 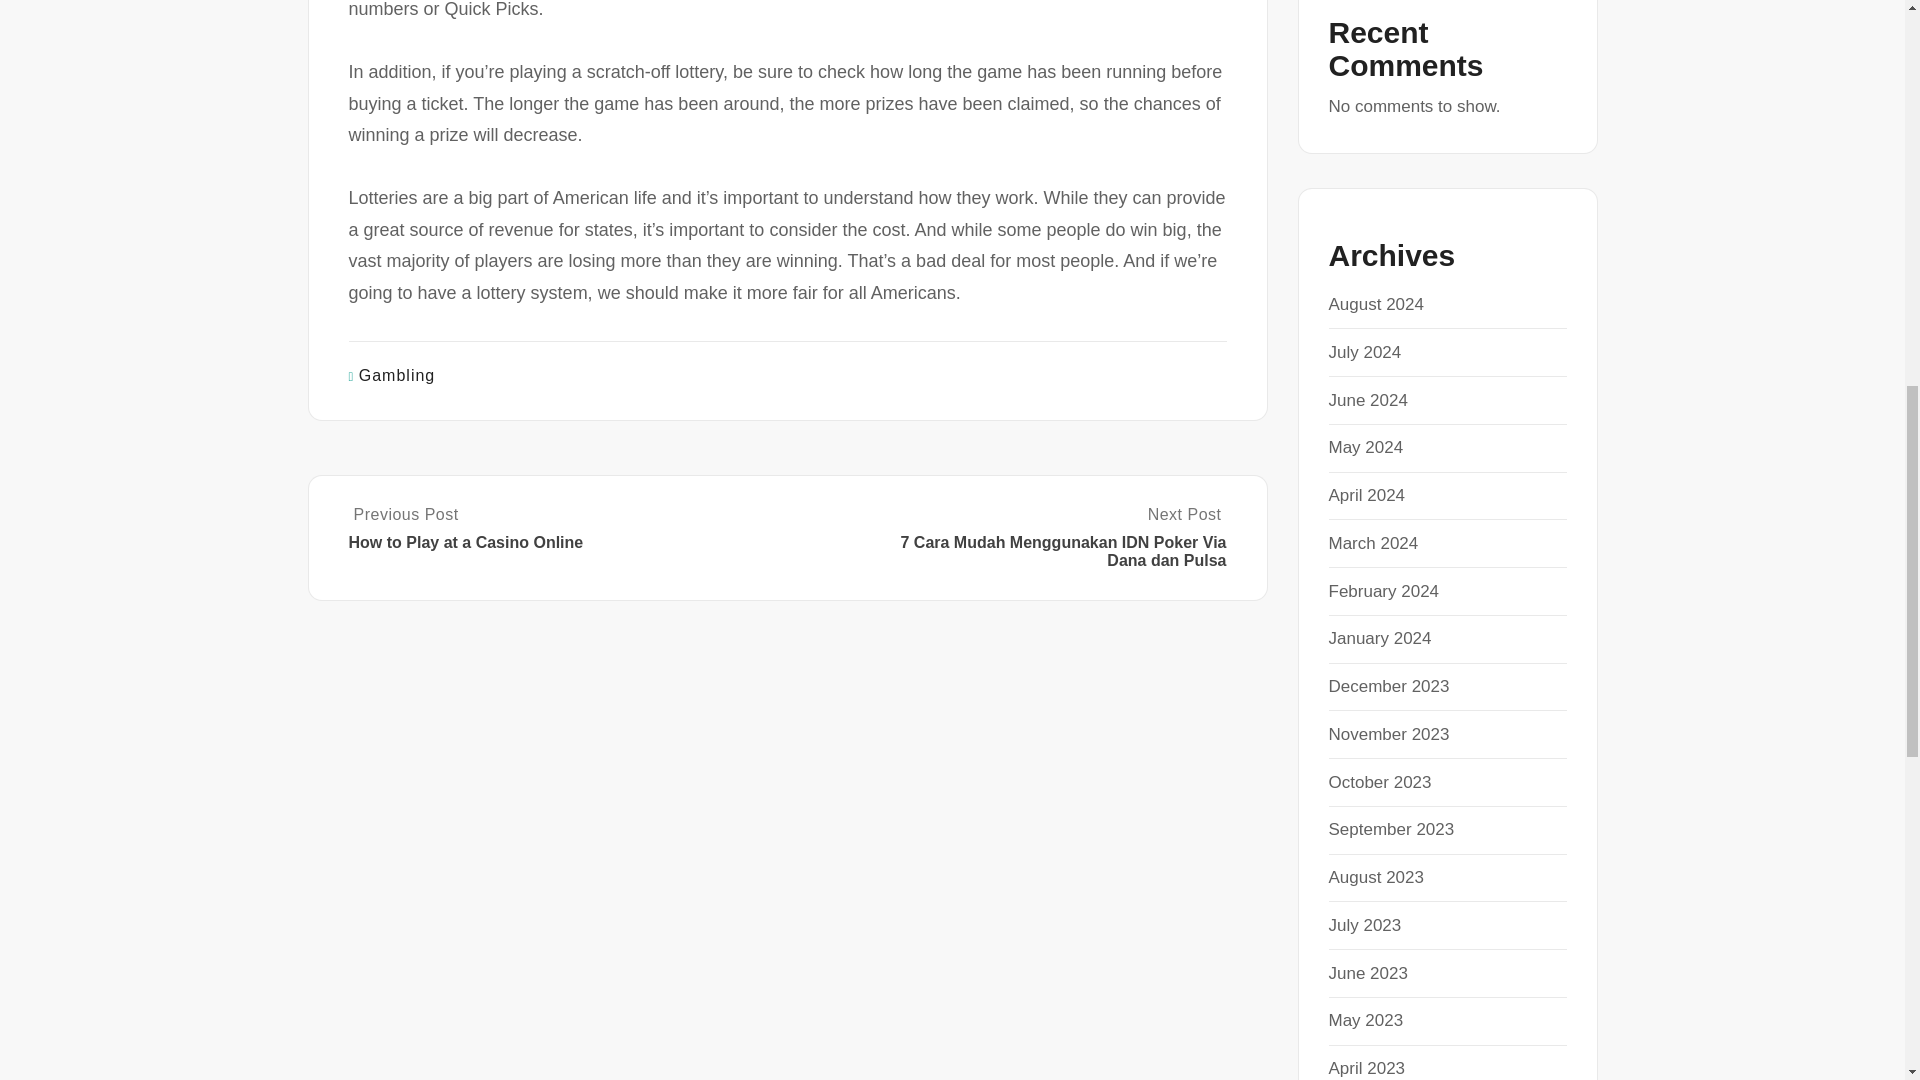 I want to click on February 2024, so click(x=1383, y=591).